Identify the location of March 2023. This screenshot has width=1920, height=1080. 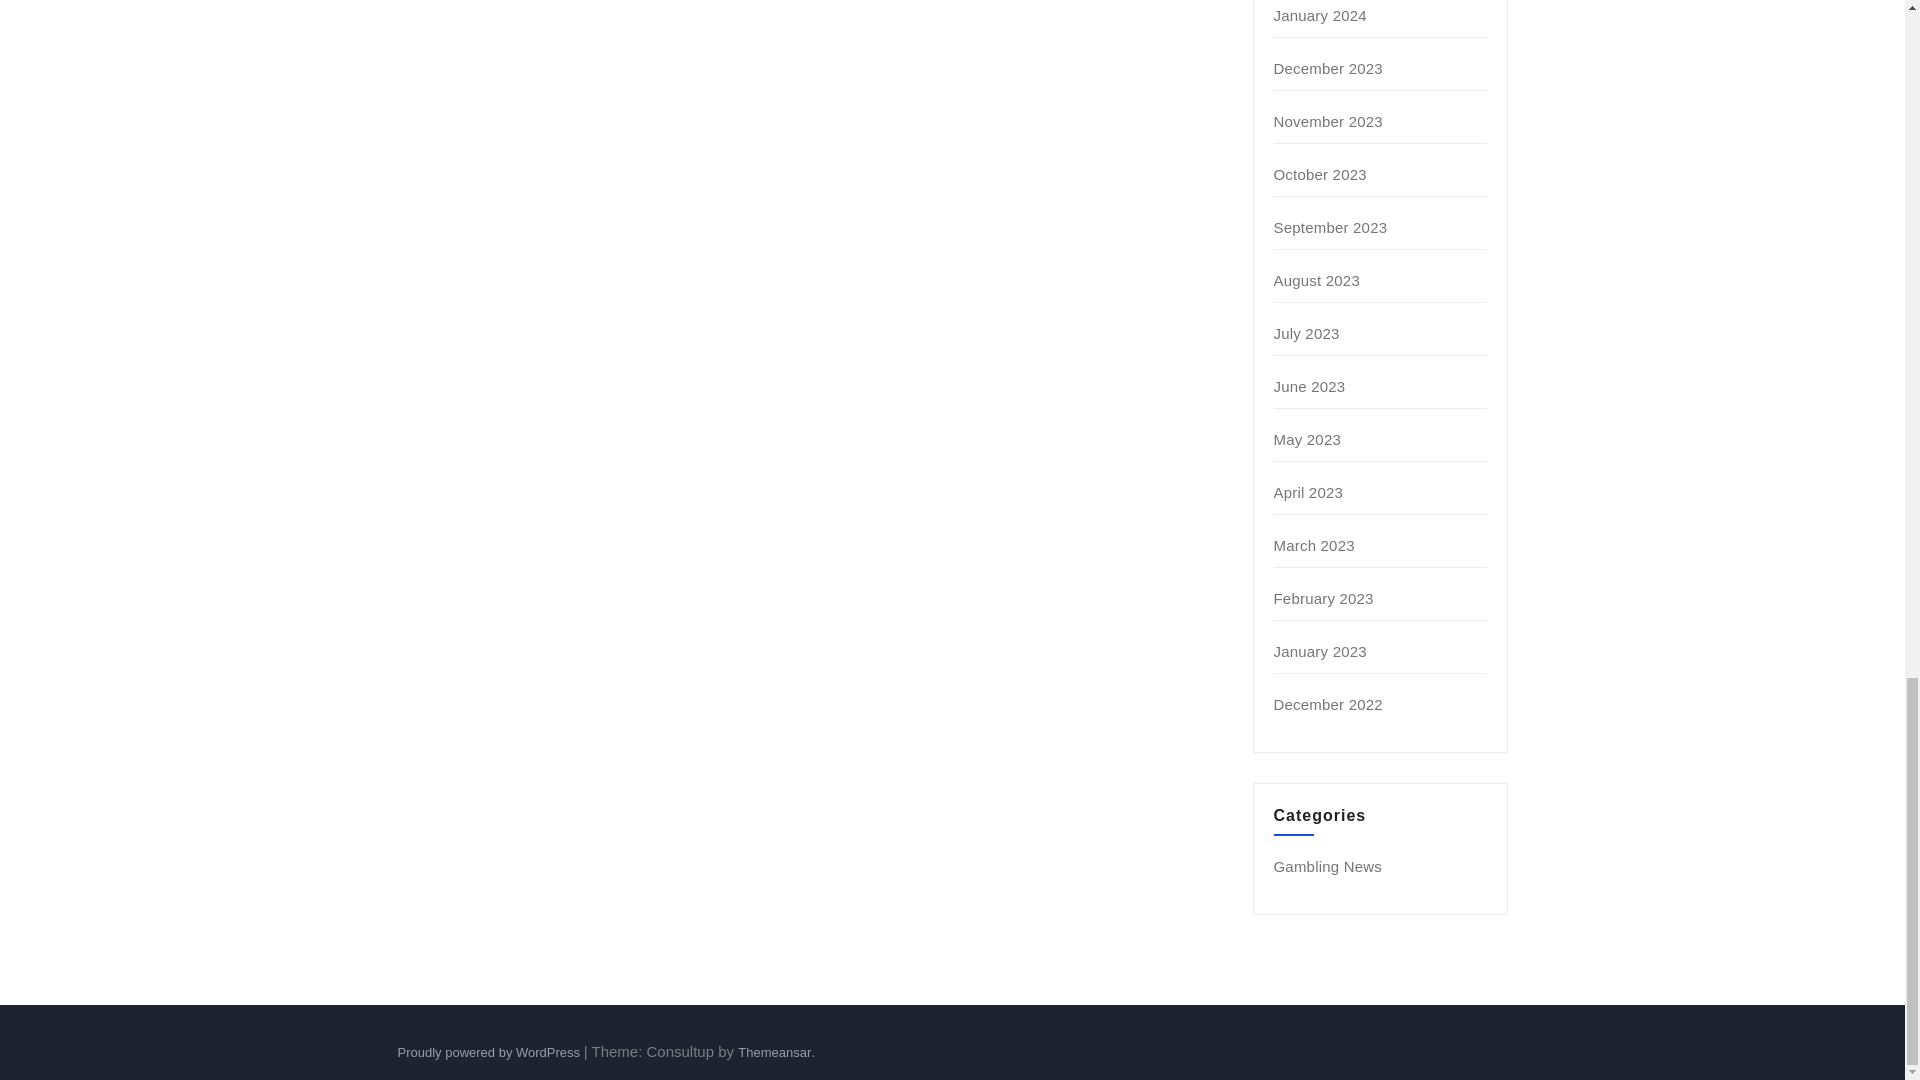
(1314, 545).